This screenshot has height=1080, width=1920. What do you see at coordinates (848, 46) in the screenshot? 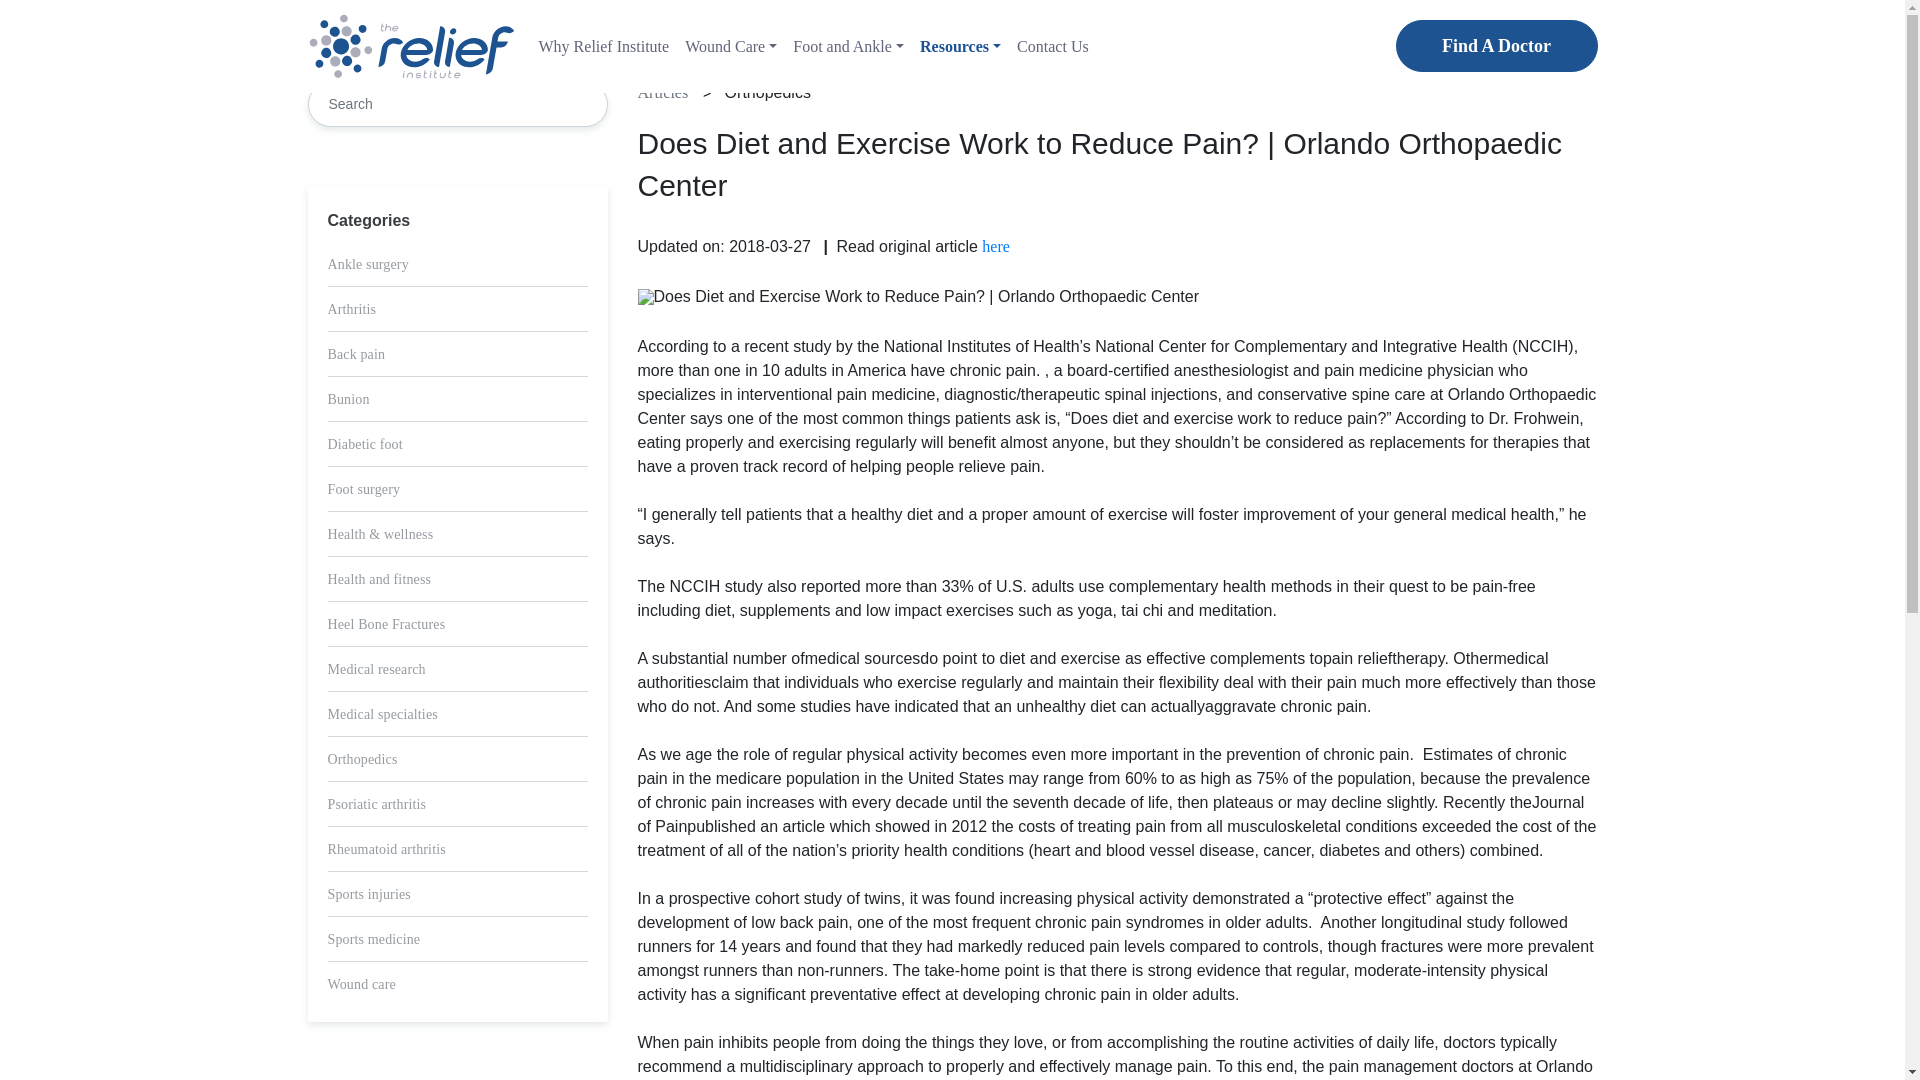
I see `Foot and Ankle` at bounding box center [848, 46].